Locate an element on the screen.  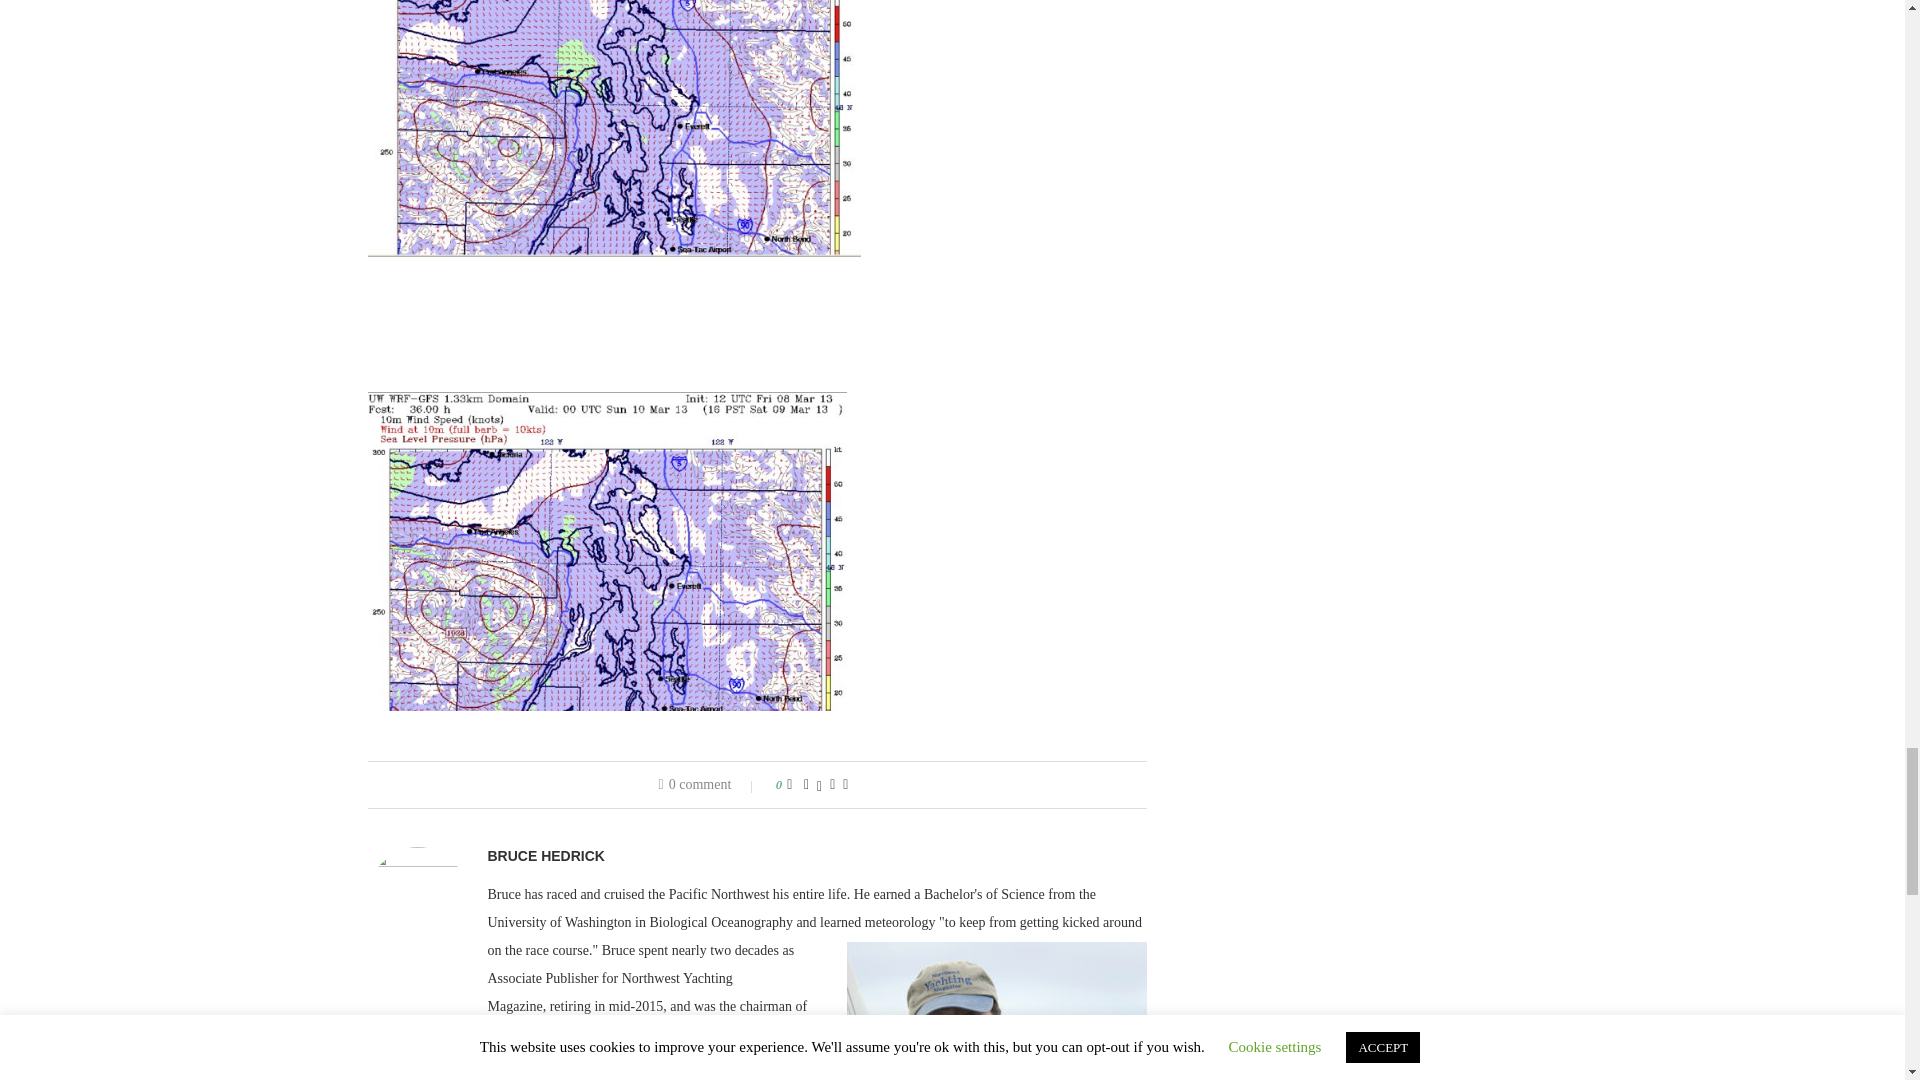
Author Bruce Hedrick is located at coordinates (546, 856).